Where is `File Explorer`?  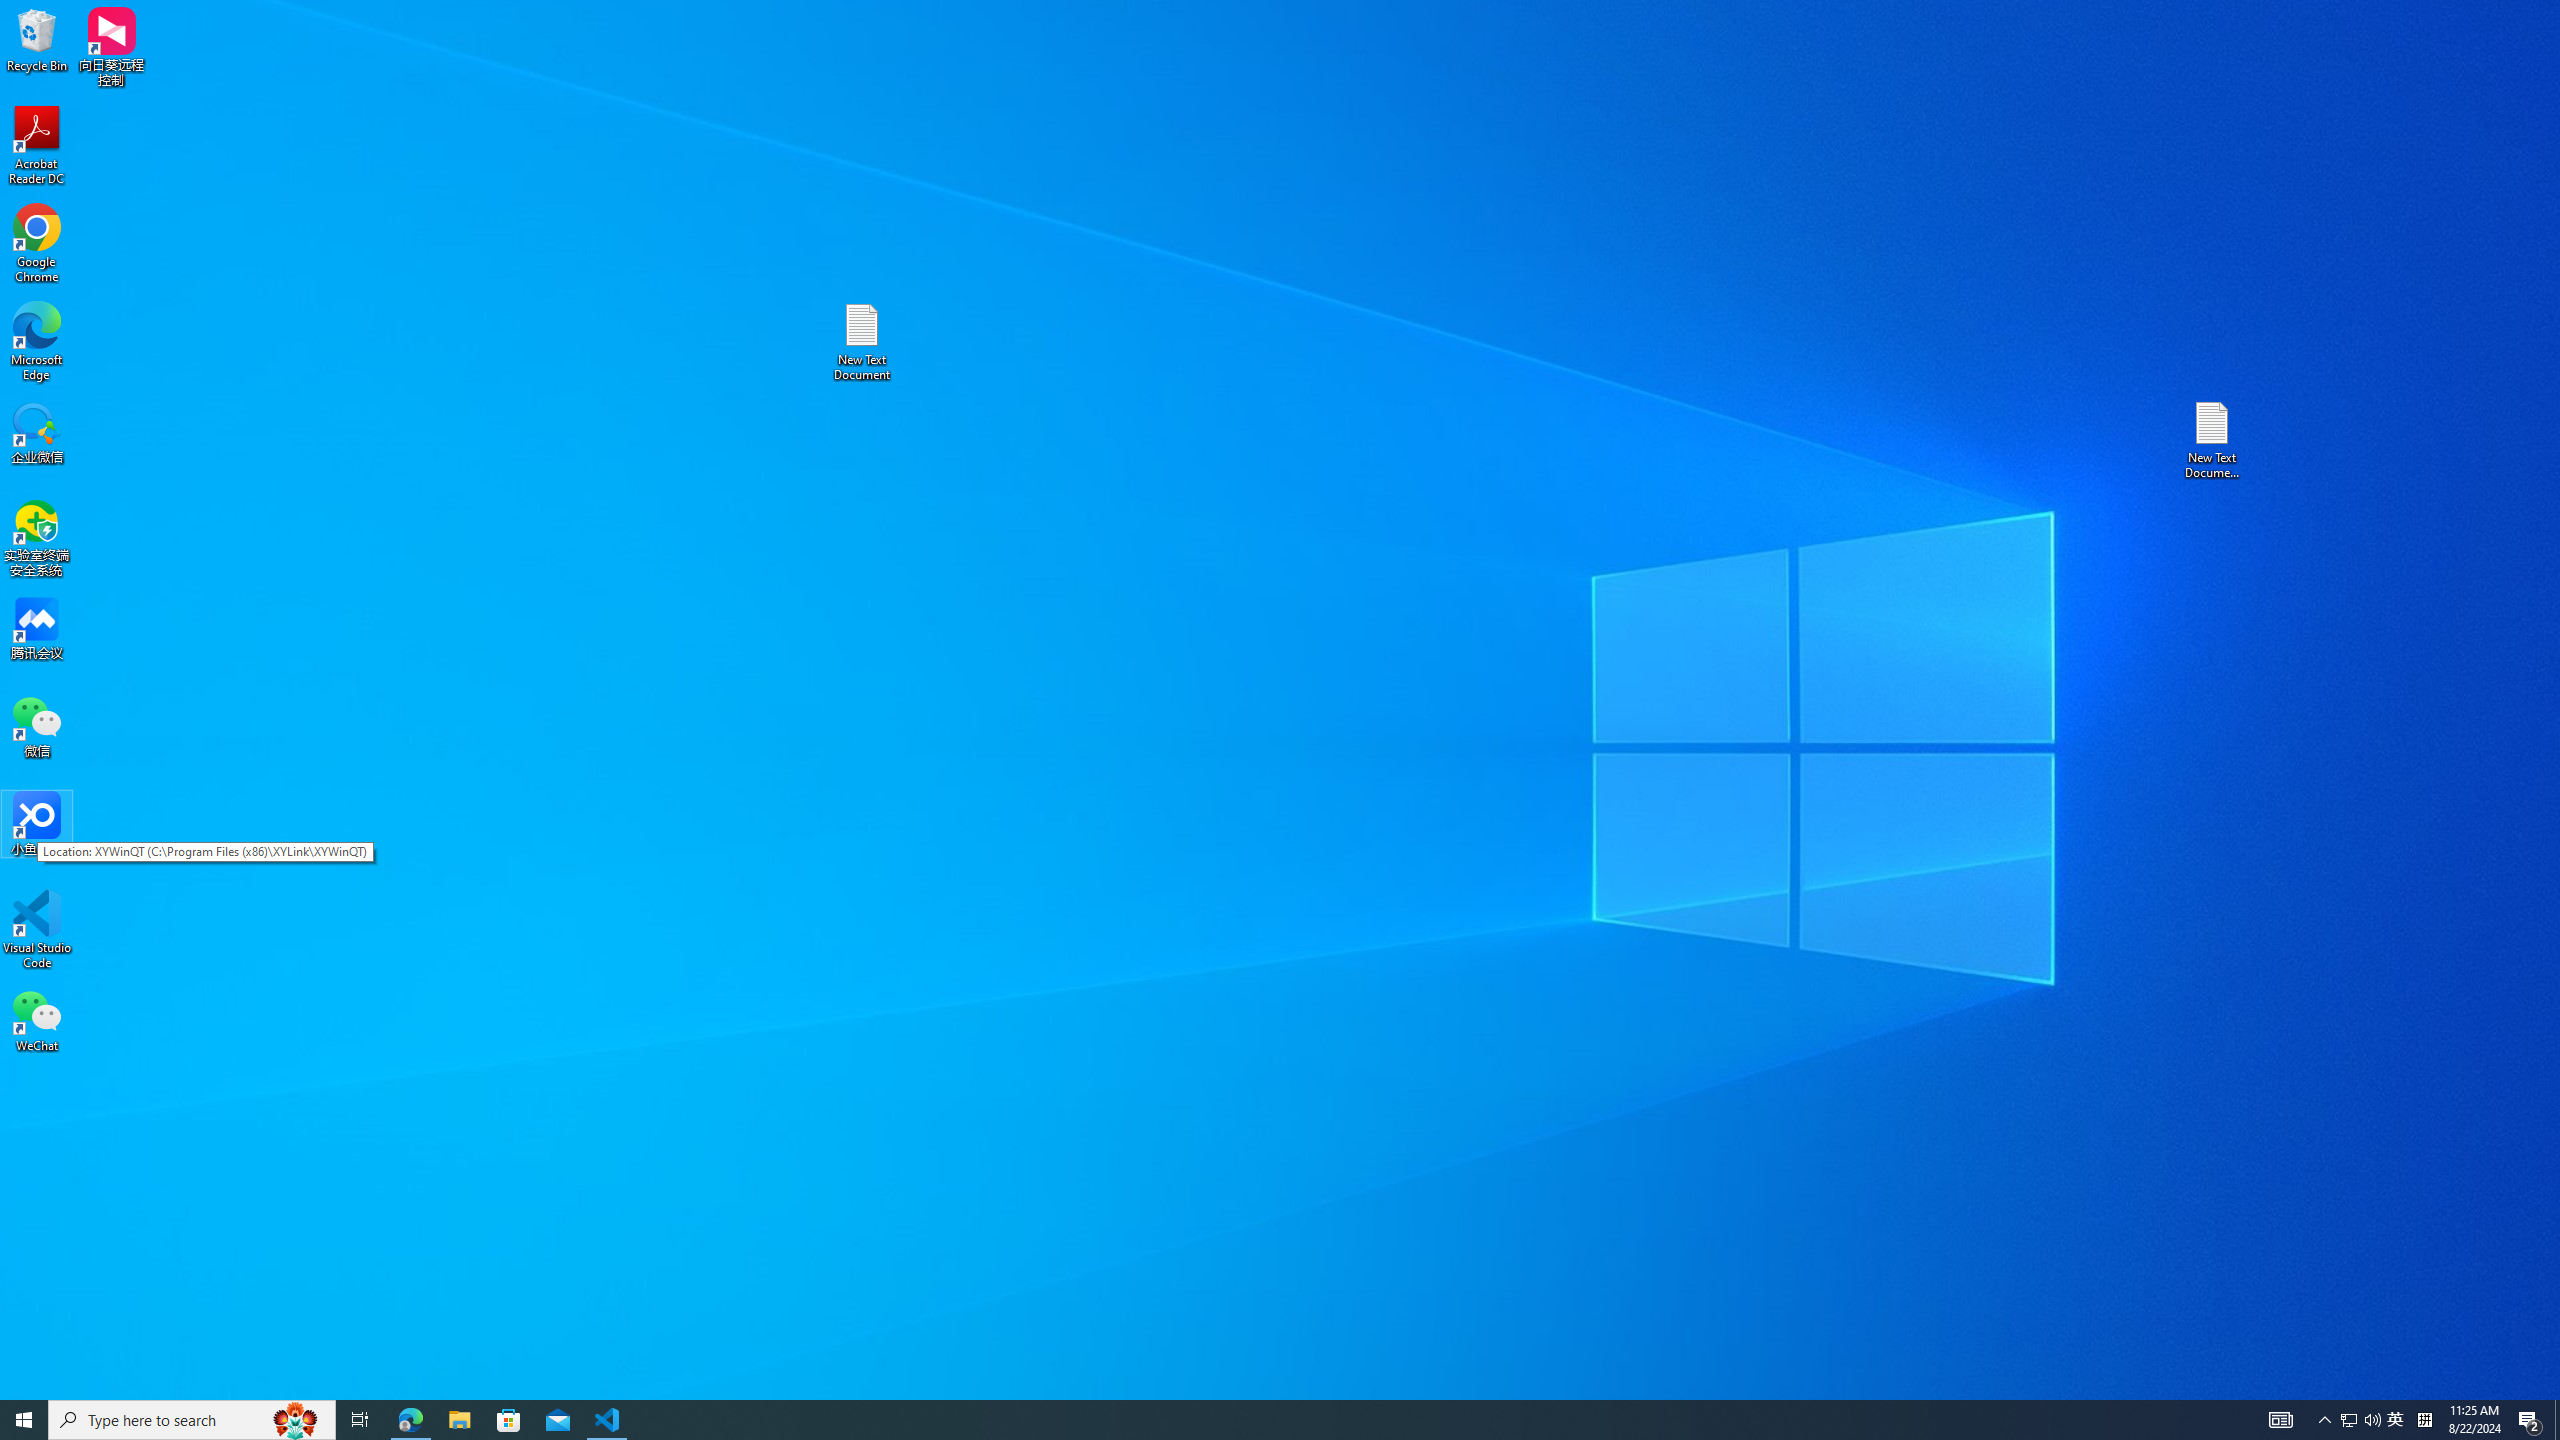 File Explorer is located at coordinates (2424, 1420).